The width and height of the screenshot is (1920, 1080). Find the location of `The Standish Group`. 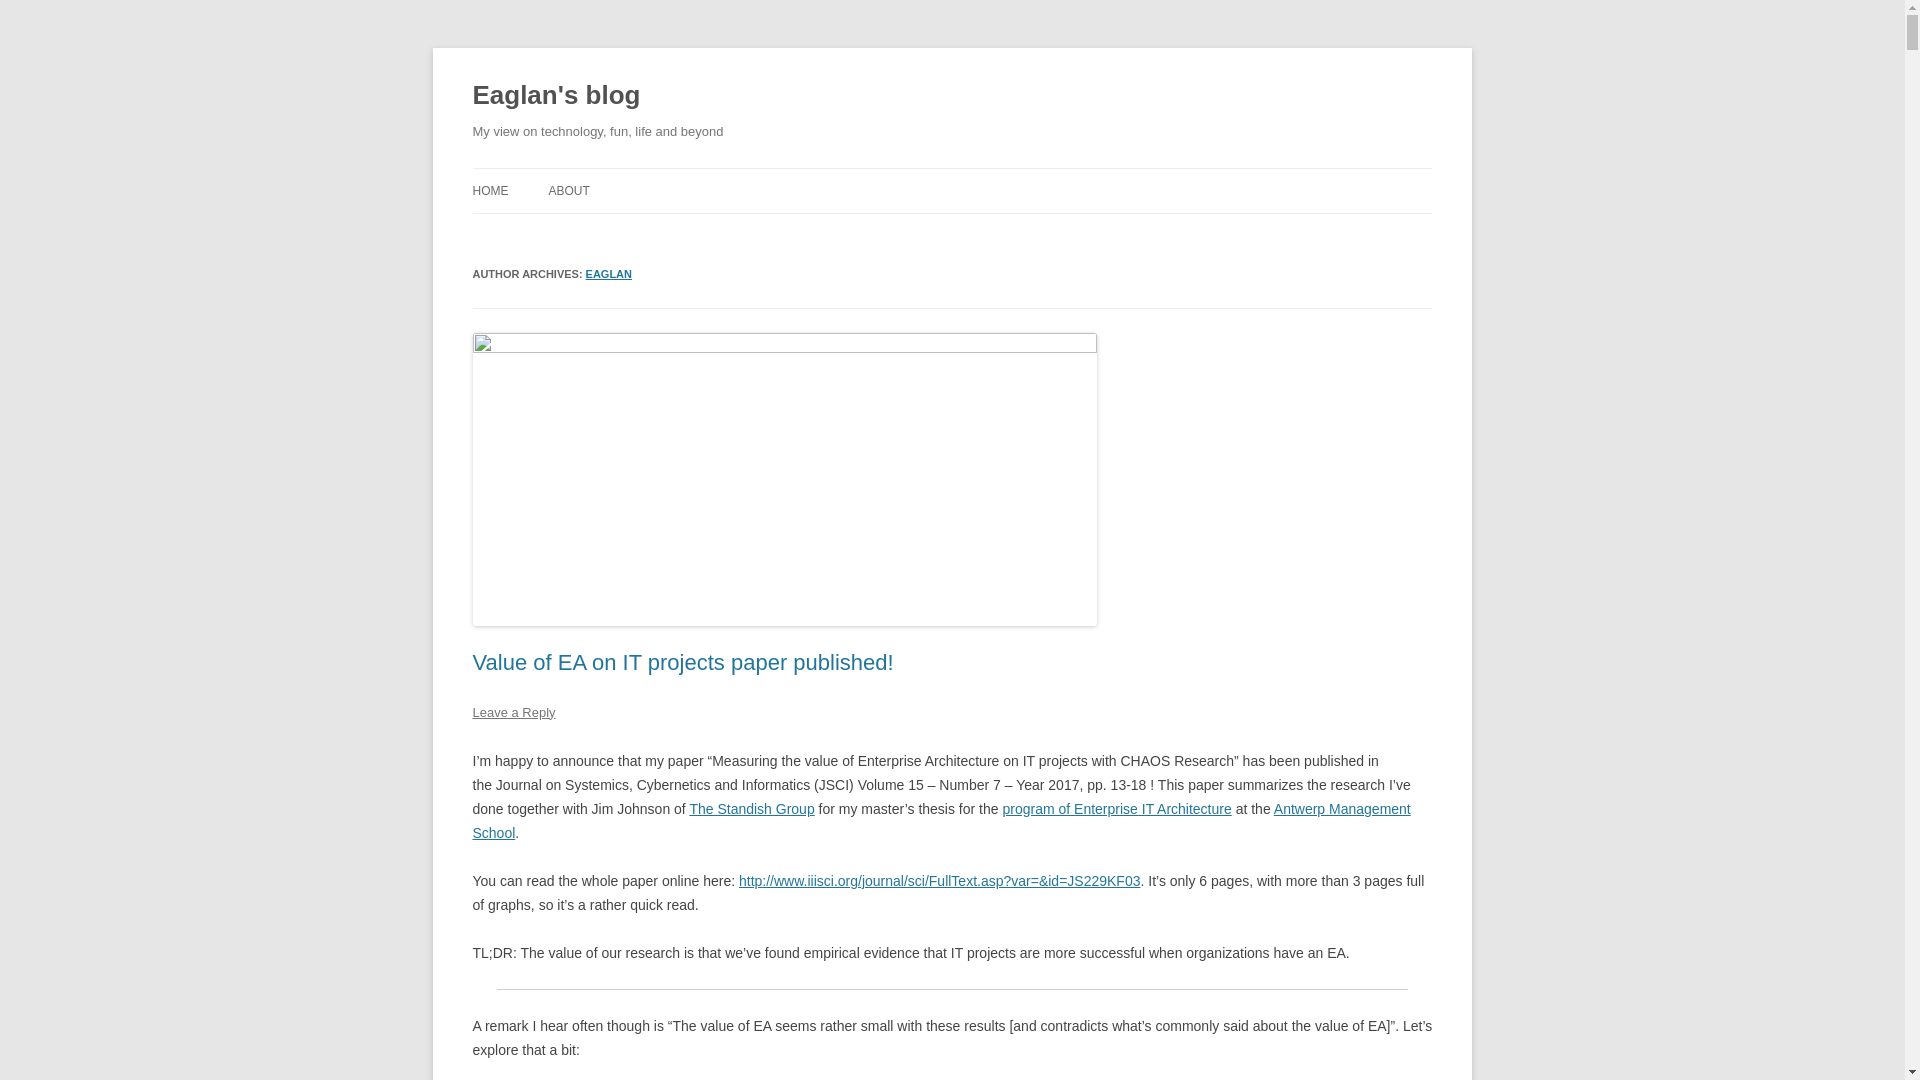

The Standish Group is located at coordinates (752, 808).